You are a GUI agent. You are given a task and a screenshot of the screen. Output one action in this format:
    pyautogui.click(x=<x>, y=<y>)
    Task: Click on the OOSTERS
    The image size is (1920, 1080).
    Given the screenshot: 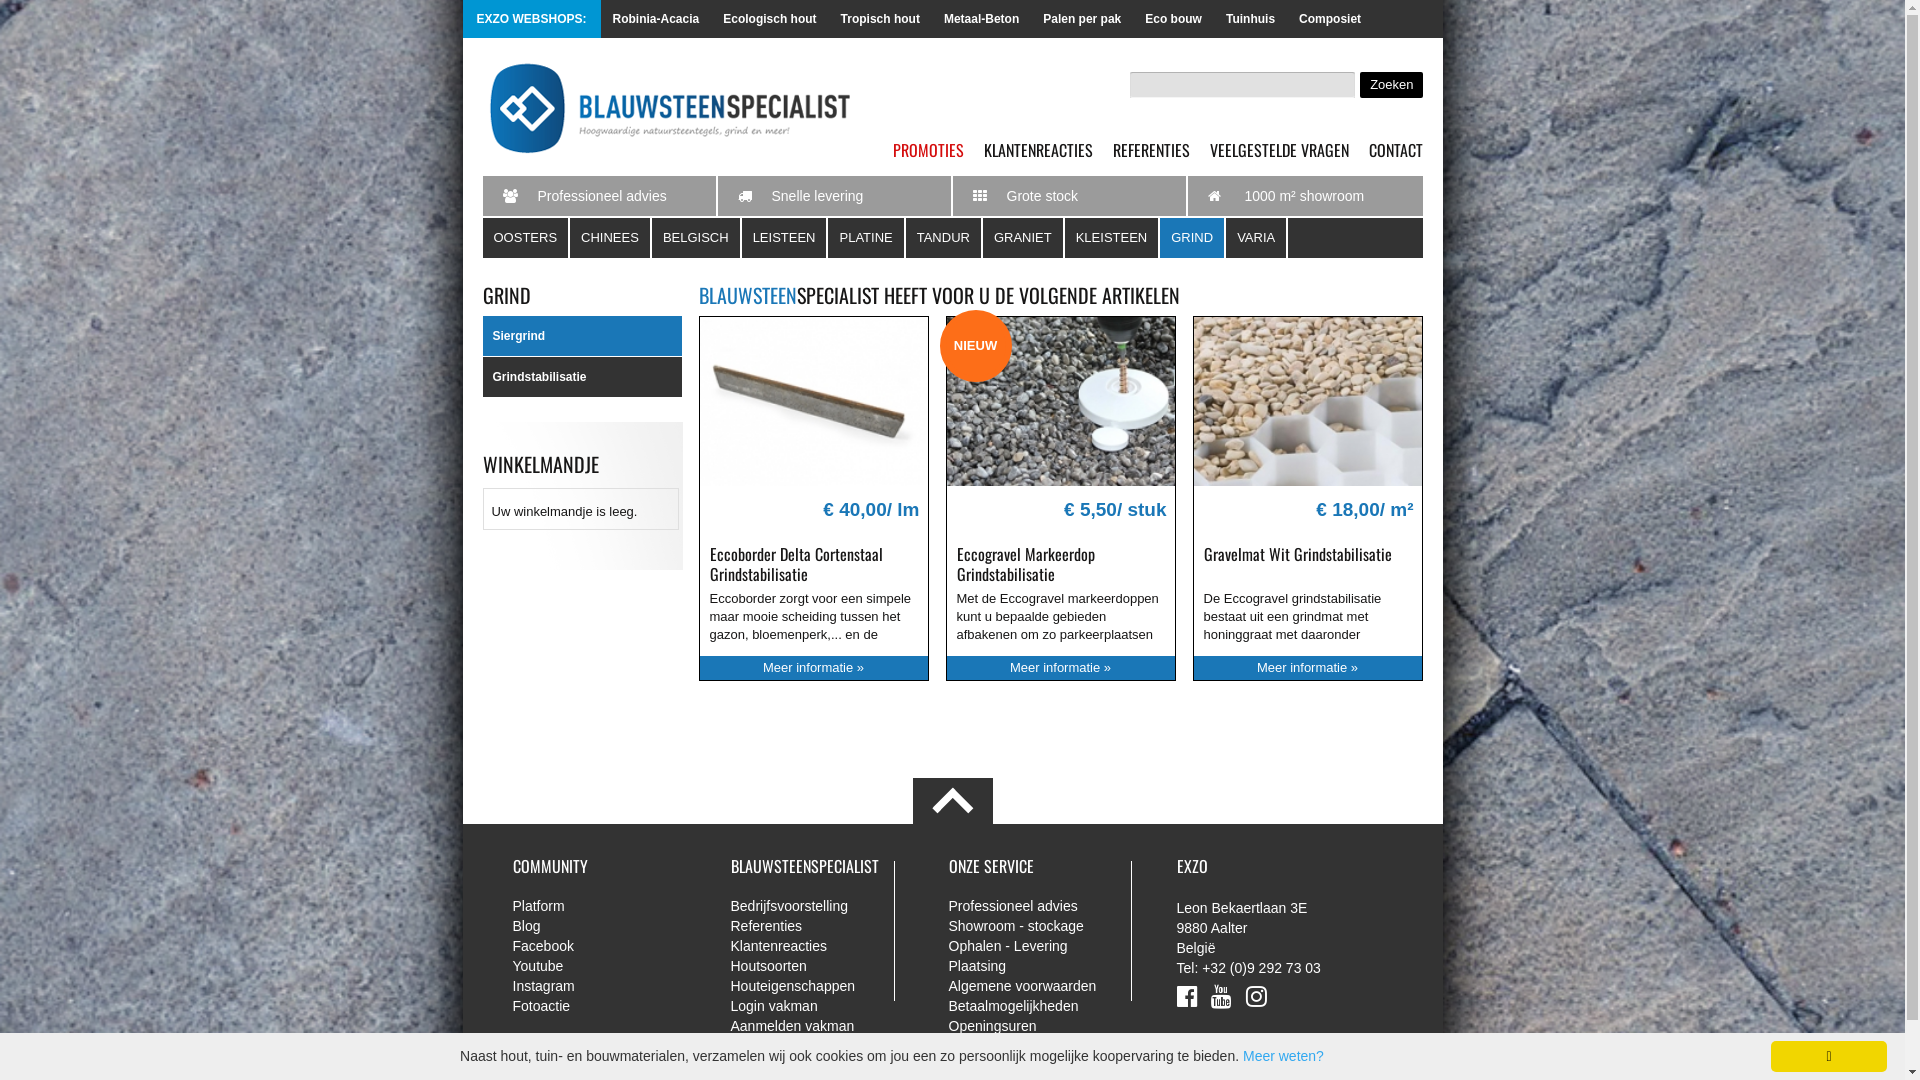 What is the action you would take?
    pyautogui.click(x=526, y=238)
    